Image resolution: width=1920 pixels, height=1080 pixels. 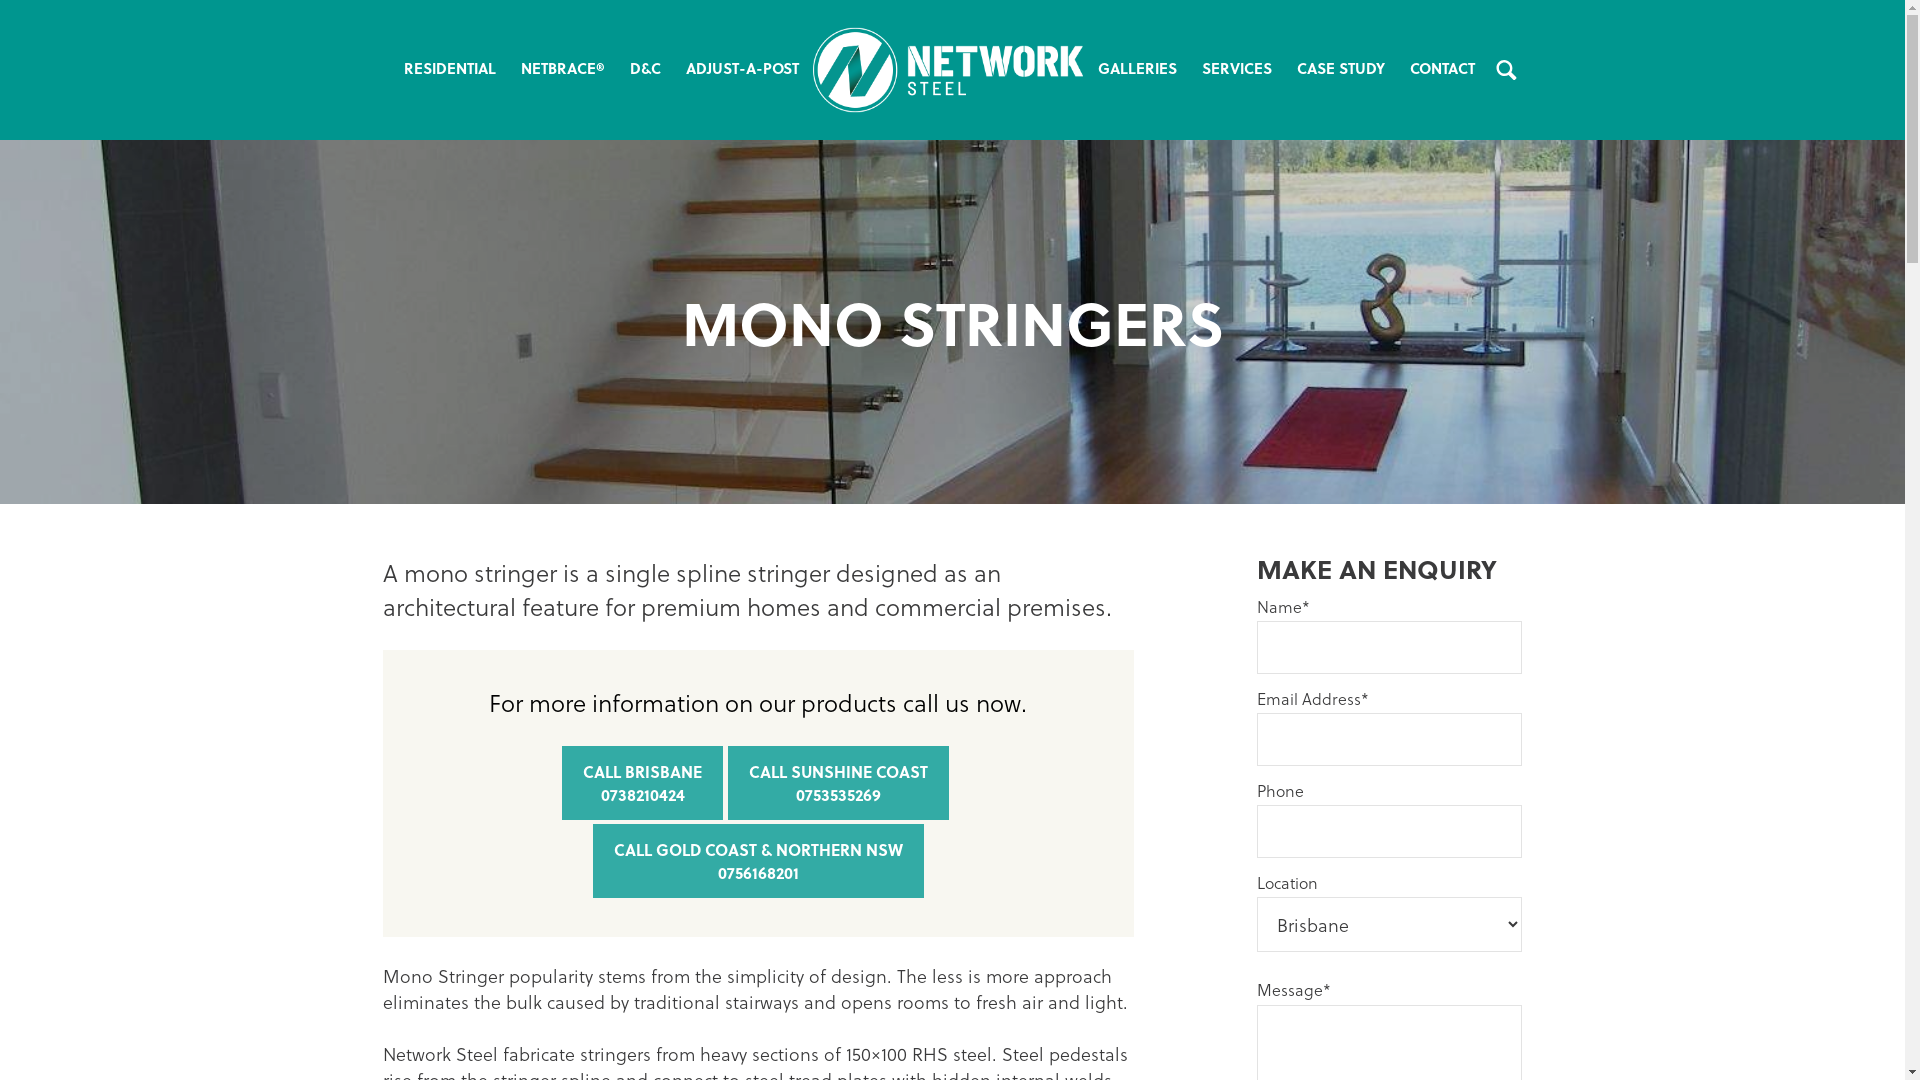 What do you see at coordinates (450, 69) in the screenshot?
I see `RESIDENTIAL` at bounding box center [450, 69].